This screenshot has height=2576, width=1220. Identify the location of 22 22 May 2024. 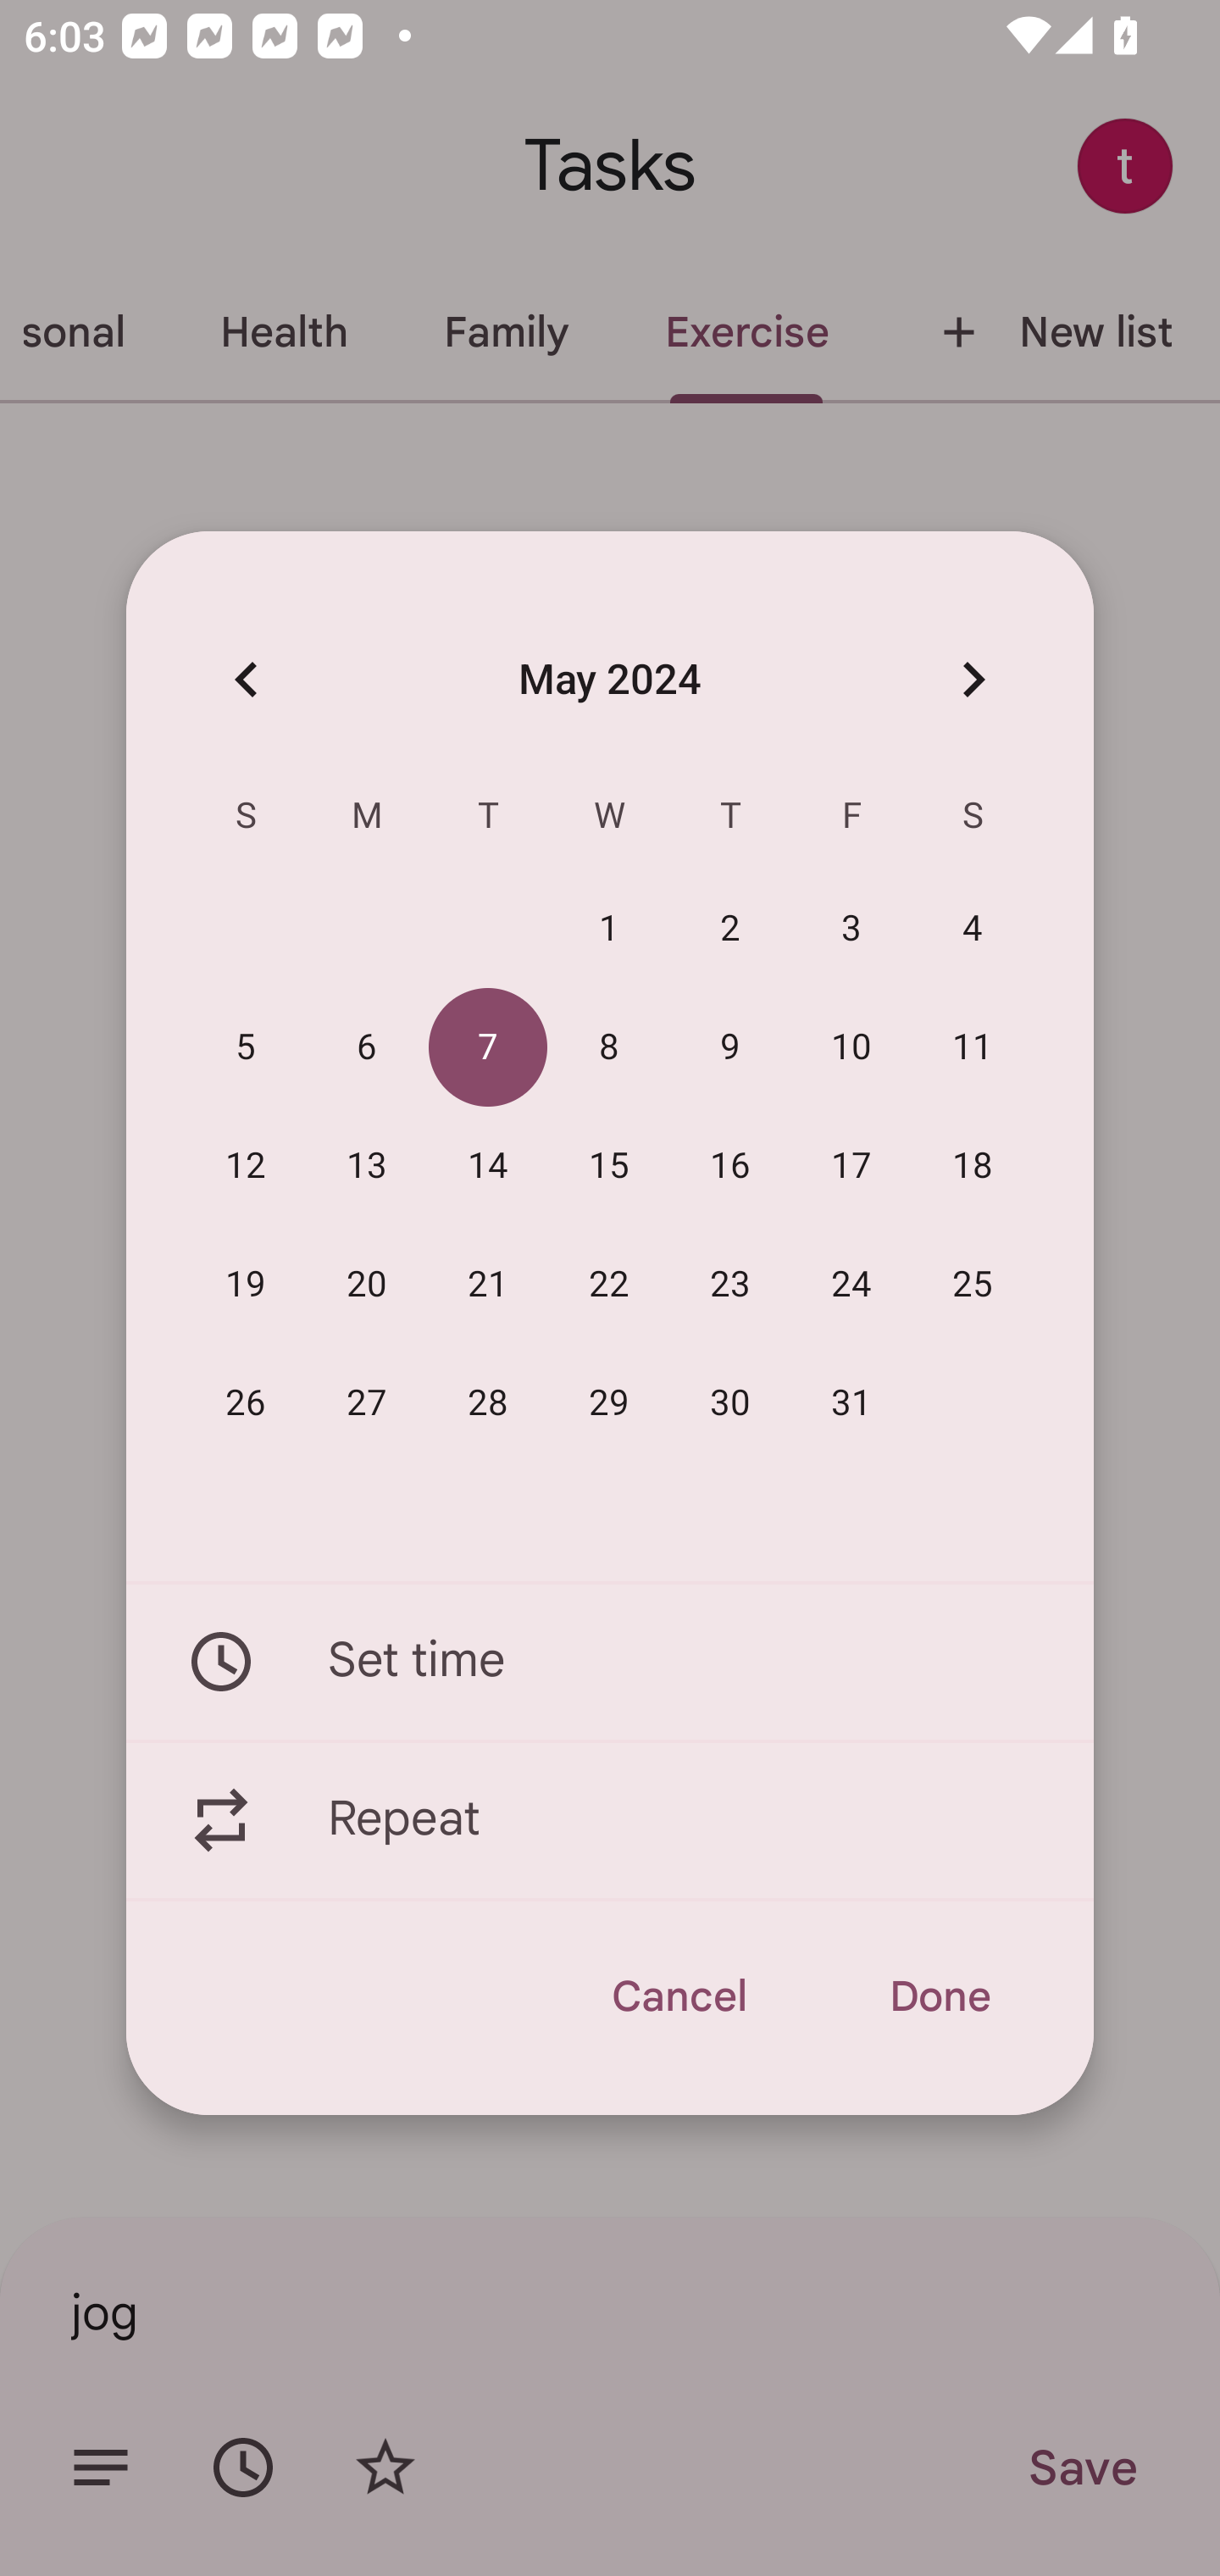
(609, 1285).